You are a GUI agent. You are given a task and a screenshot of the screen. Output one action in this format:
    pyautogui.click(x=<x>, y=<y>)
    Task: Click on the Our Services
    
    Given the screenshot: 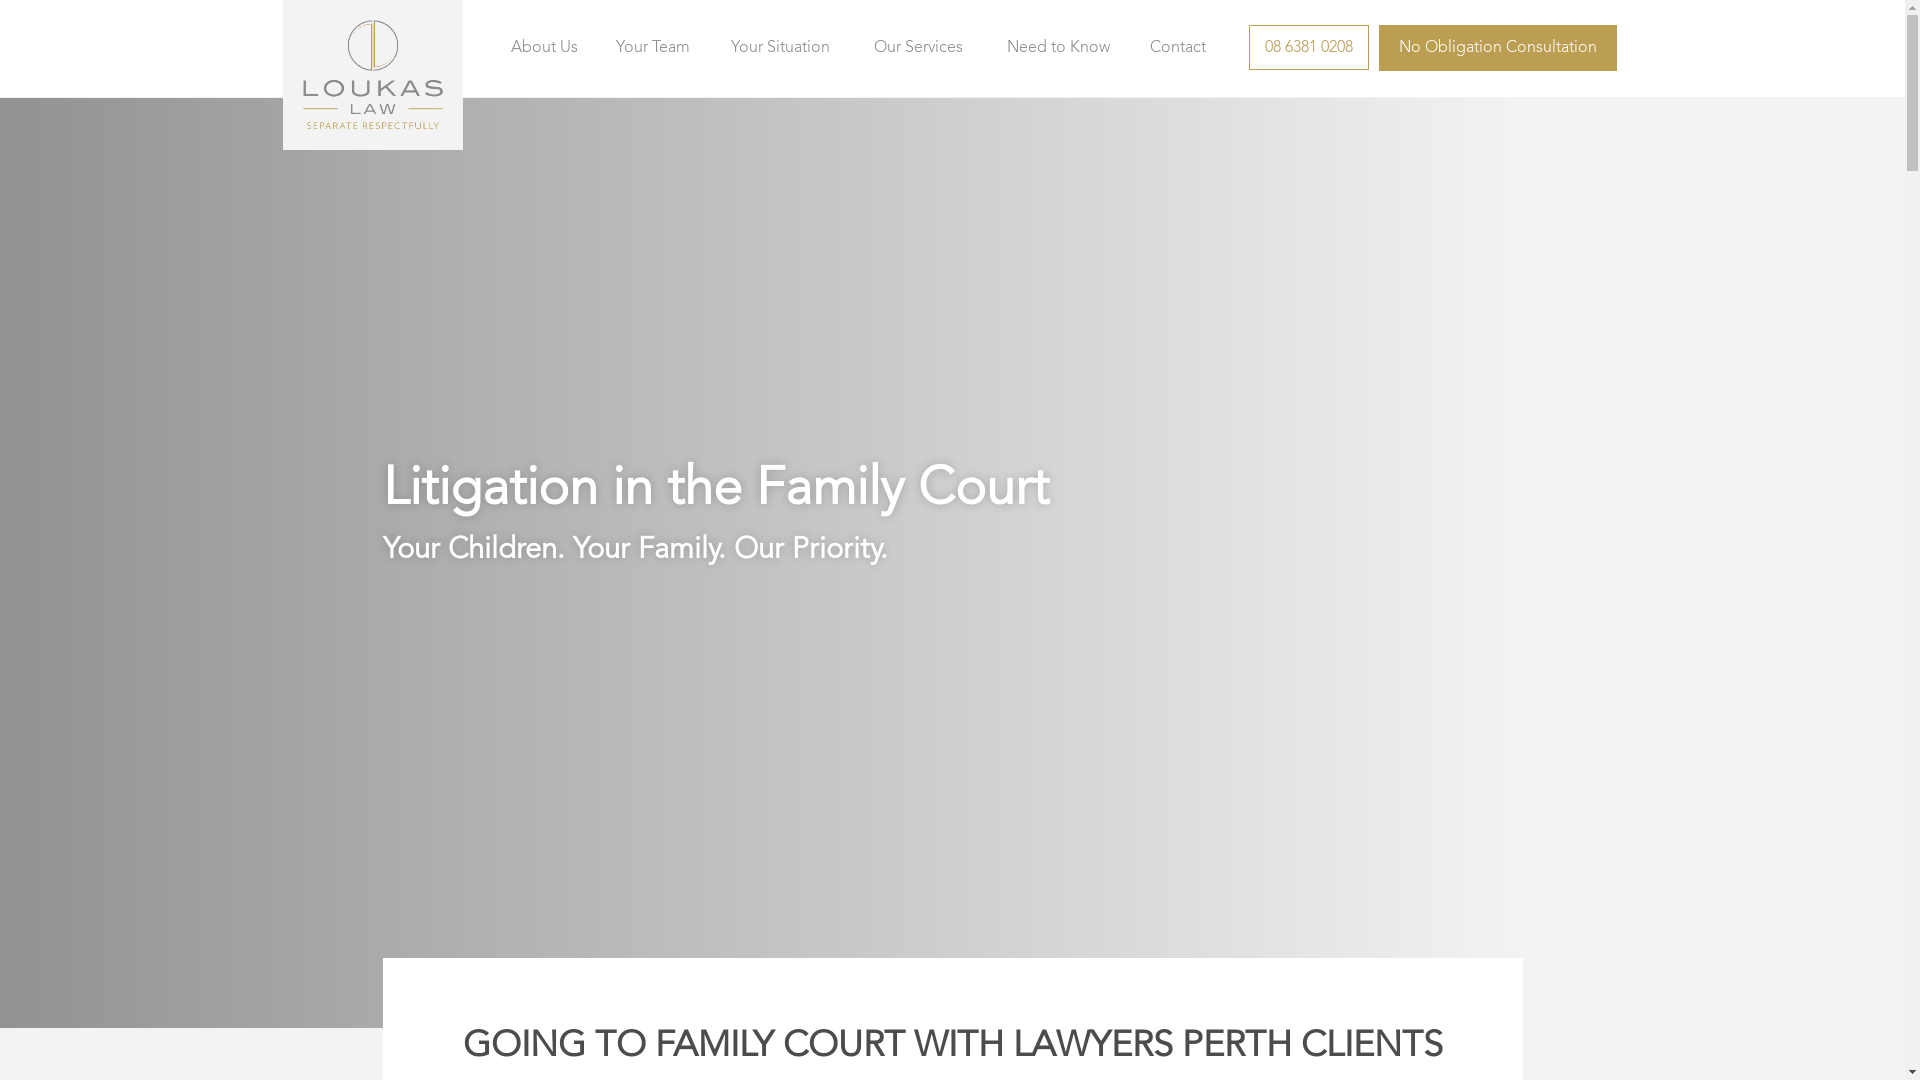 What is the action you would take?
    pyautogui.click(x=918, y=48)
    